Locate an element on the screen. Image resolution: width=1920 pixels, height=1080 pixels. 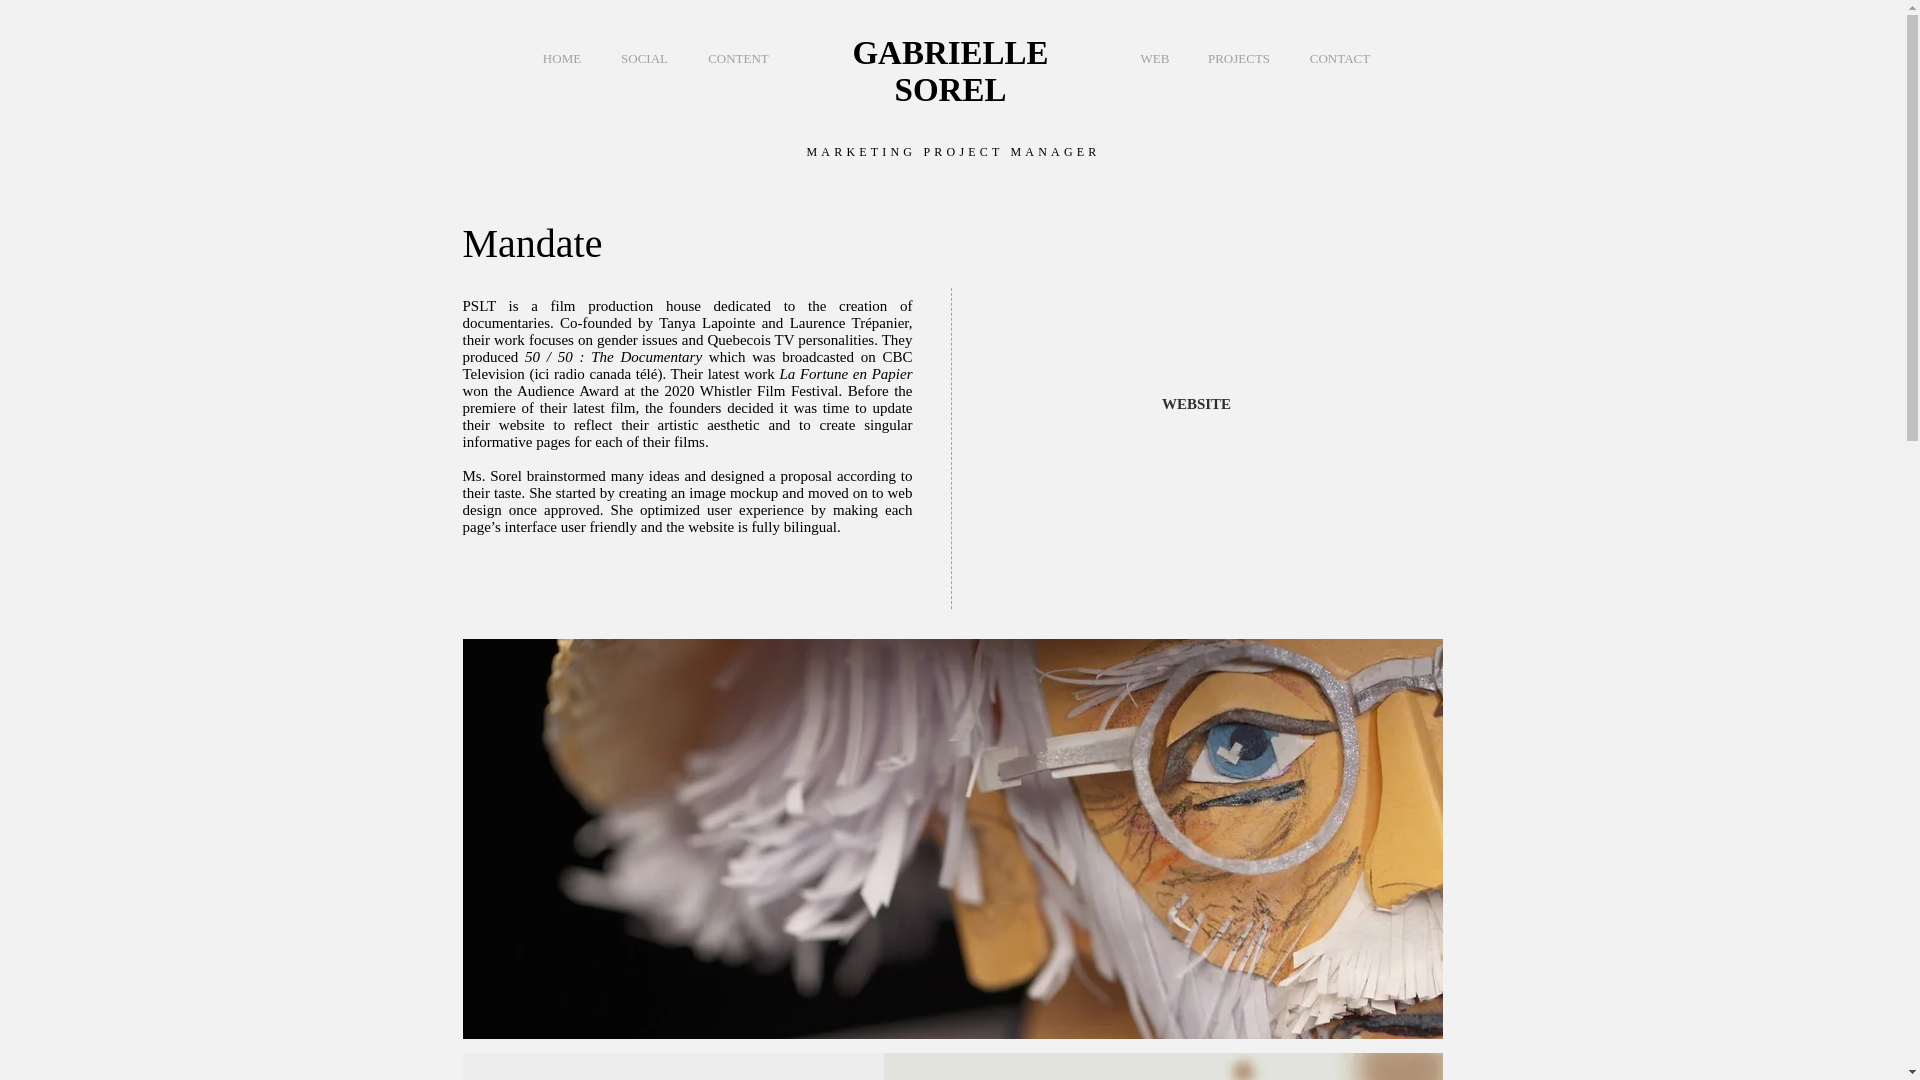
WEB is located at coordinates (1154, 58).